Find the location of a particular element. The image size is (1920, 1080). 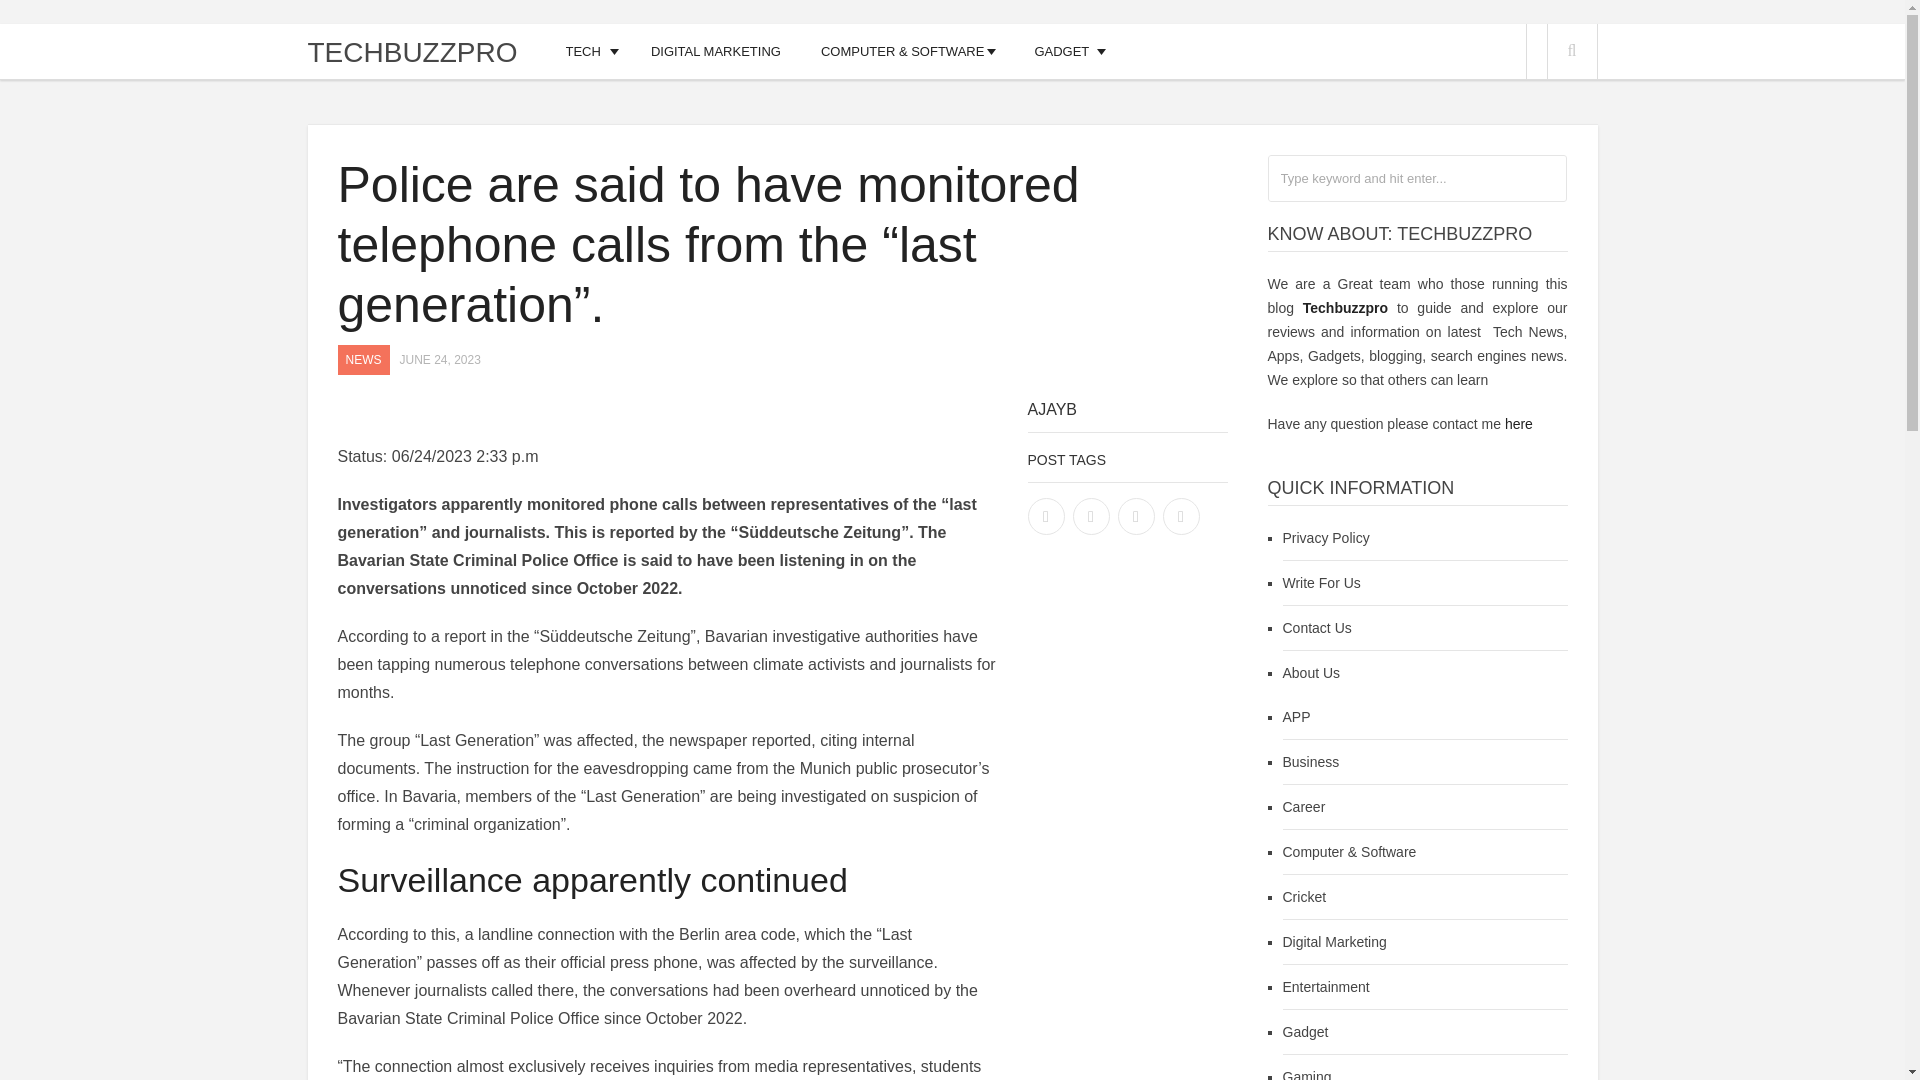

Type keyword and hit enter... is located at coordinates (1416, 178).